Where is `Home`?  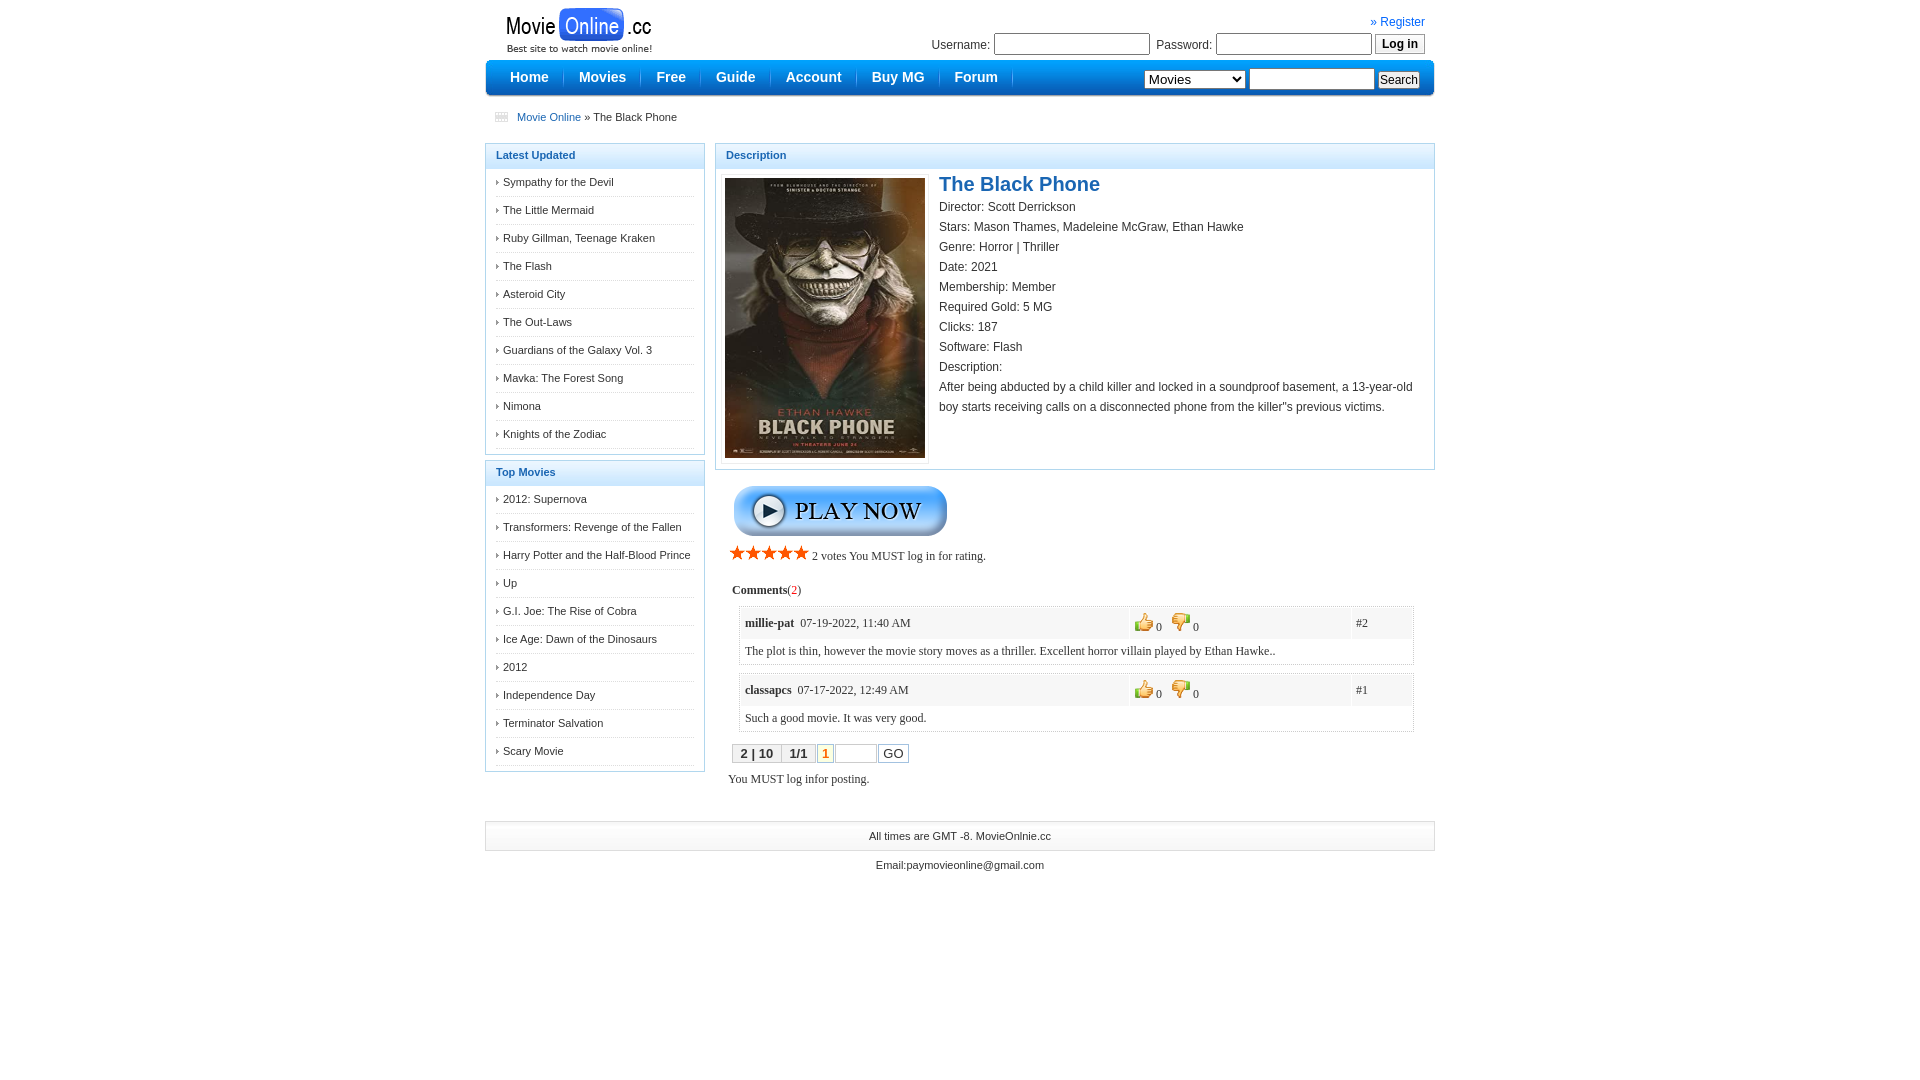 Home is located at coordinates (530, 78).